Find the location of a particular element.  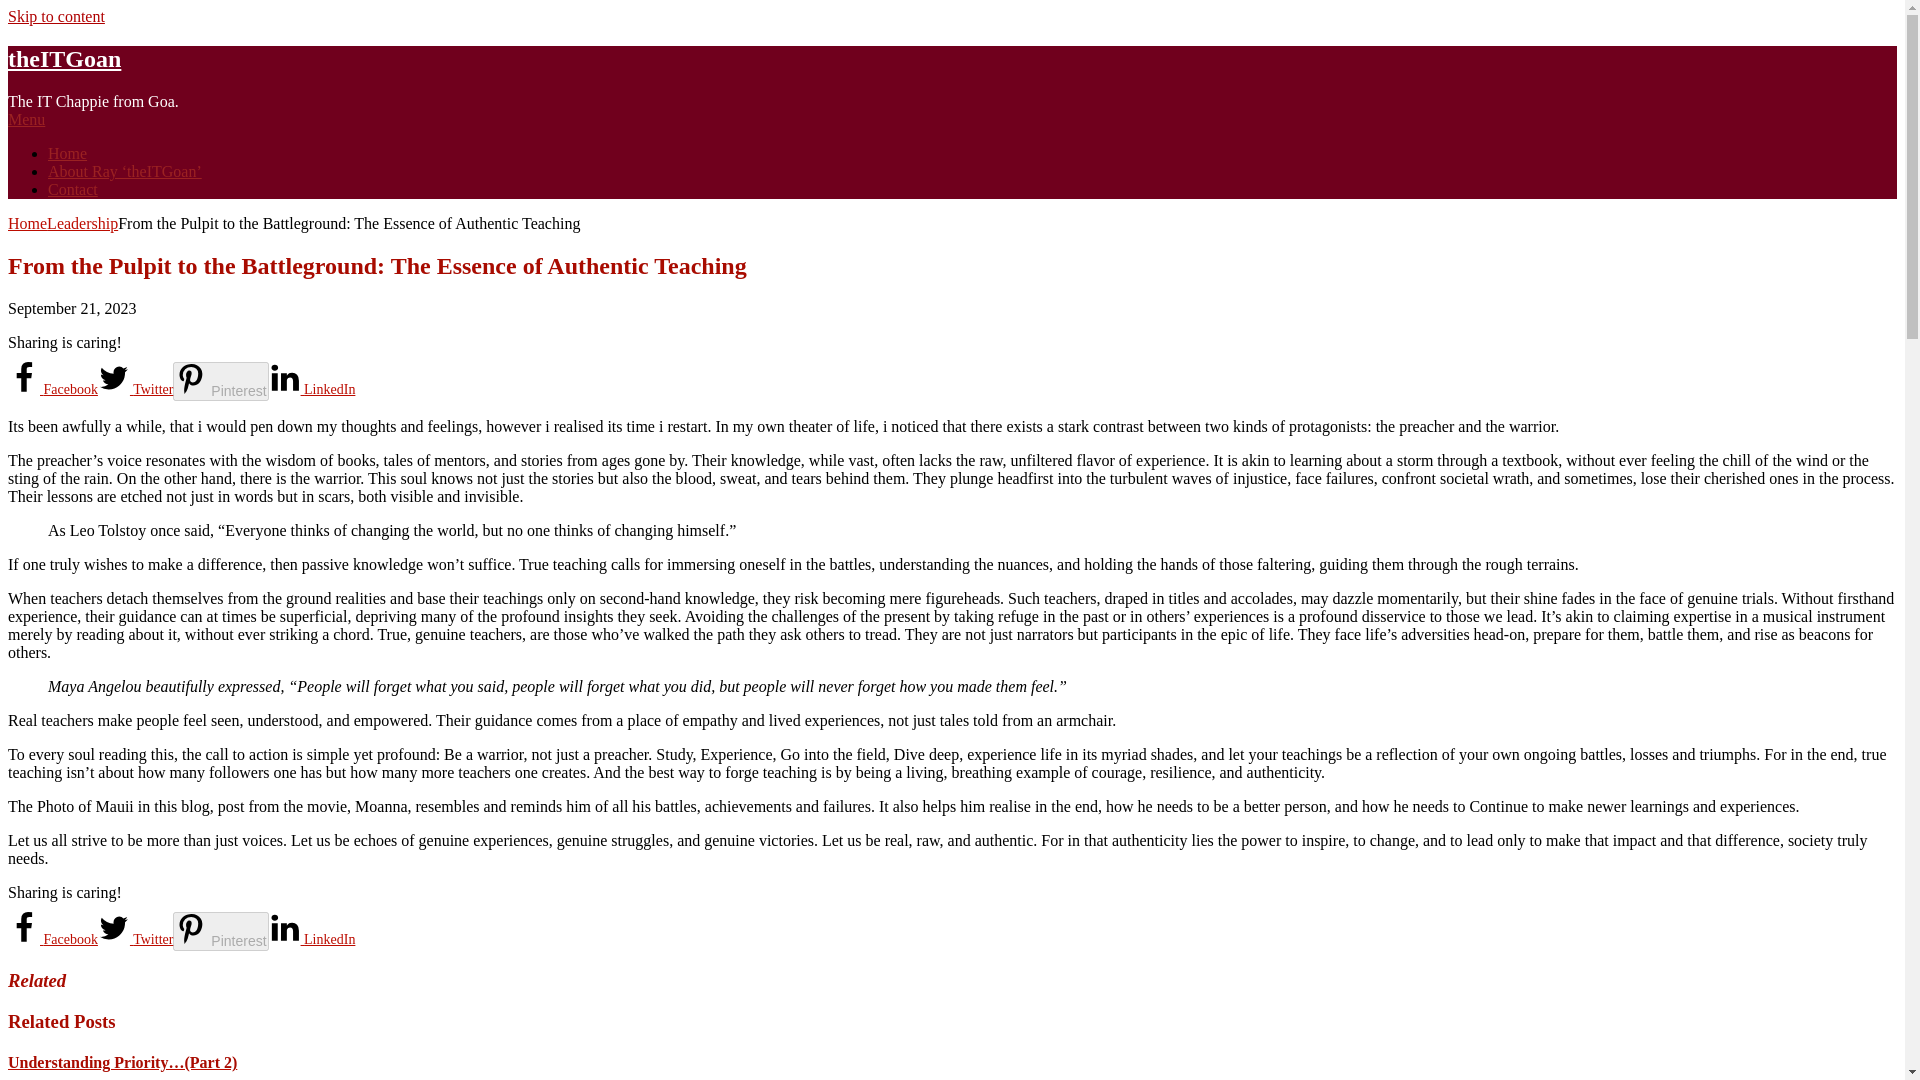

Share on Facebook is located at coordinates (52, 390).